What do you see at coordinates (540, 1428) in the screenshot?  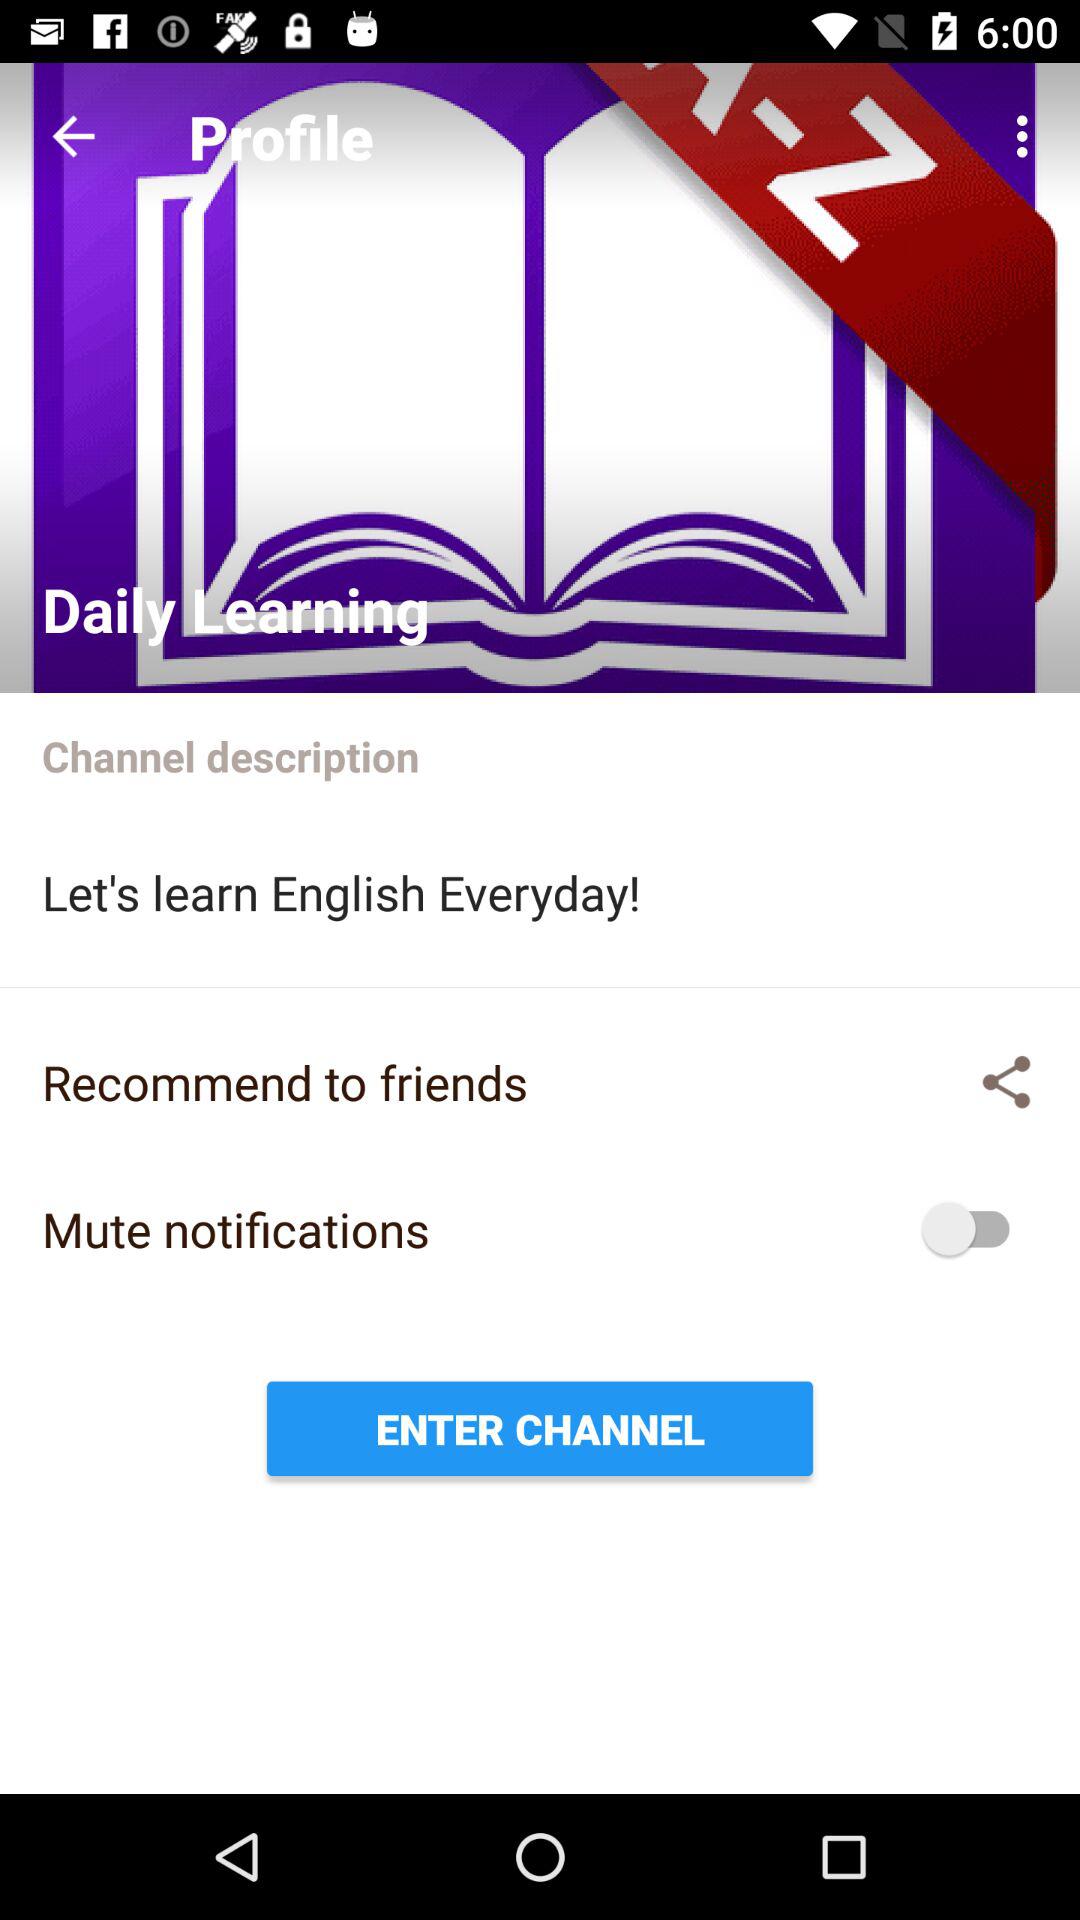 I see `flip to enter channel` at bounding box center [540, 1428].